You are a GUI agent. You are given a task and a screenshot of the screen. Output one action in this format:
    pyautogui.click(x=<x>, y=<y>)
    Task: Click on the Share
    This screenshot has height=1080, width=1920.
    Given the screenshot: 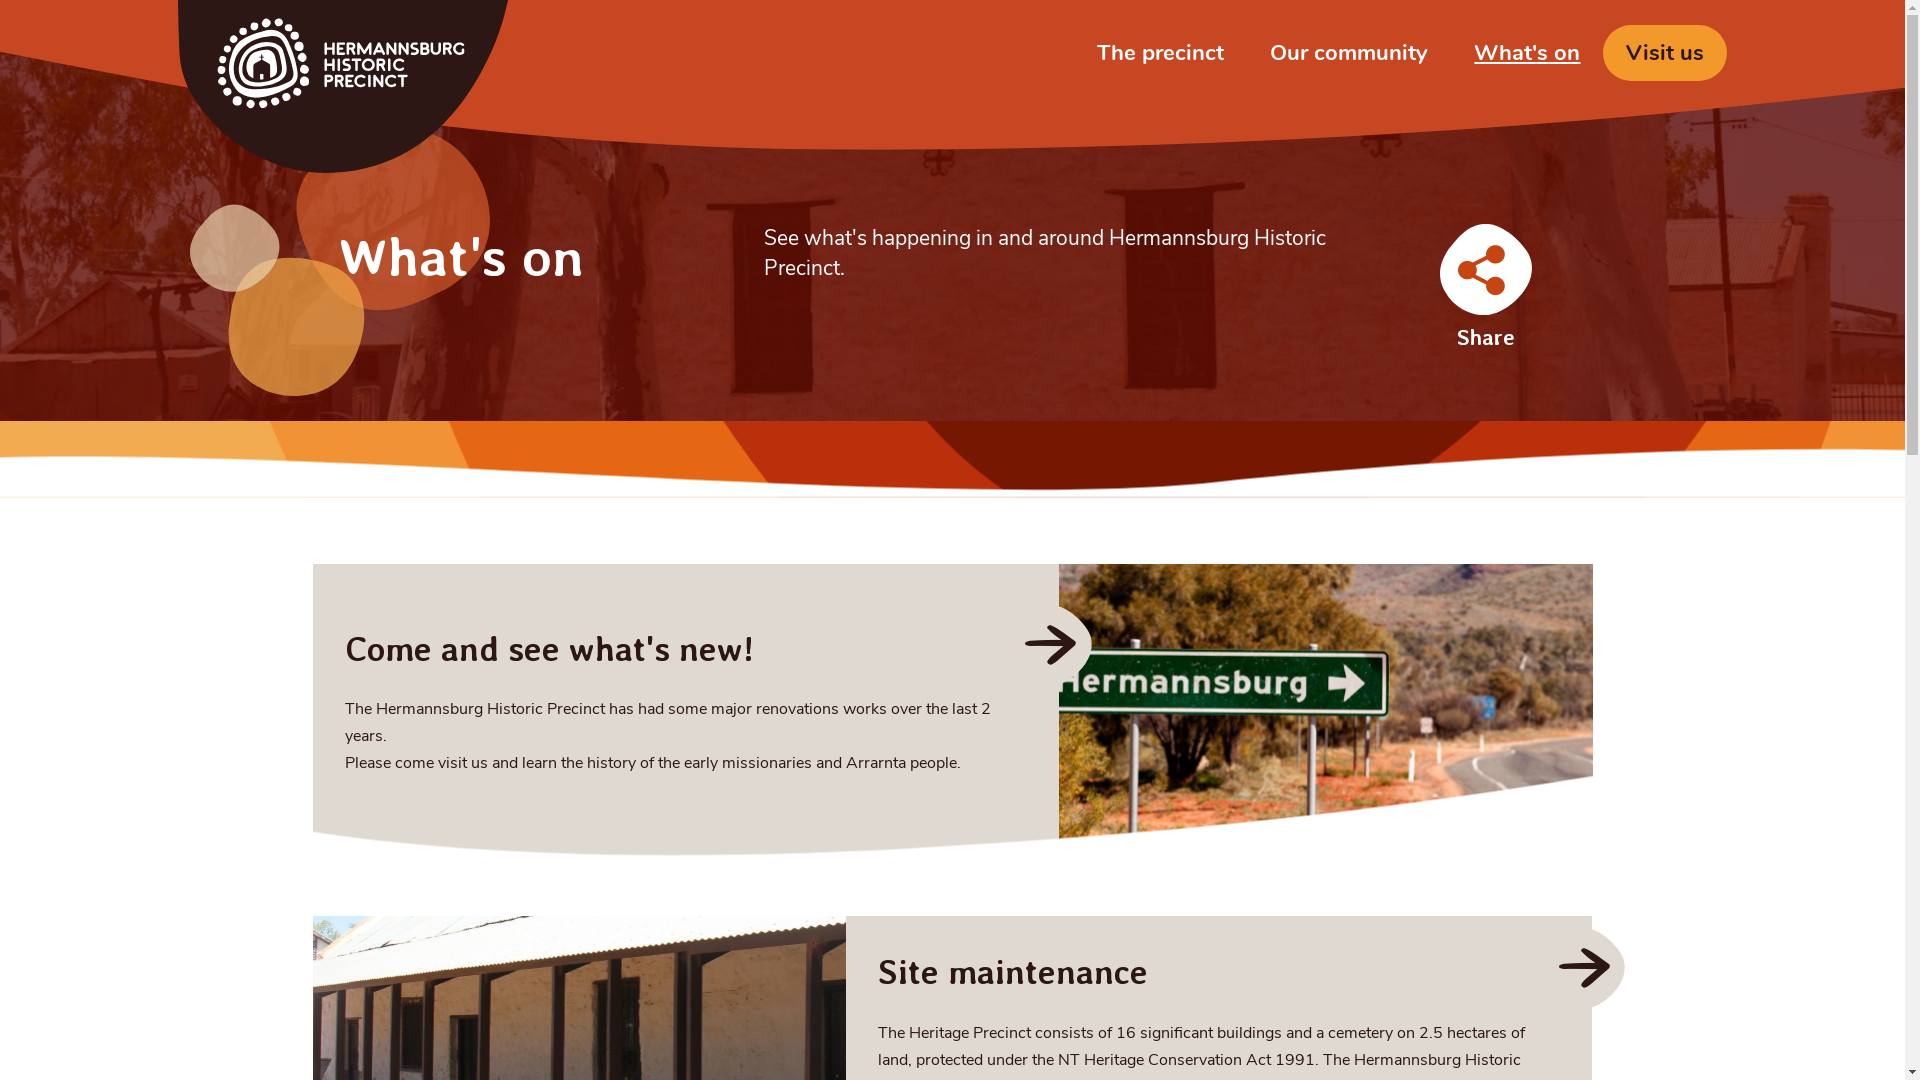 What is the action you would take?
    pyautogui.click(x=1486, y=286)
    